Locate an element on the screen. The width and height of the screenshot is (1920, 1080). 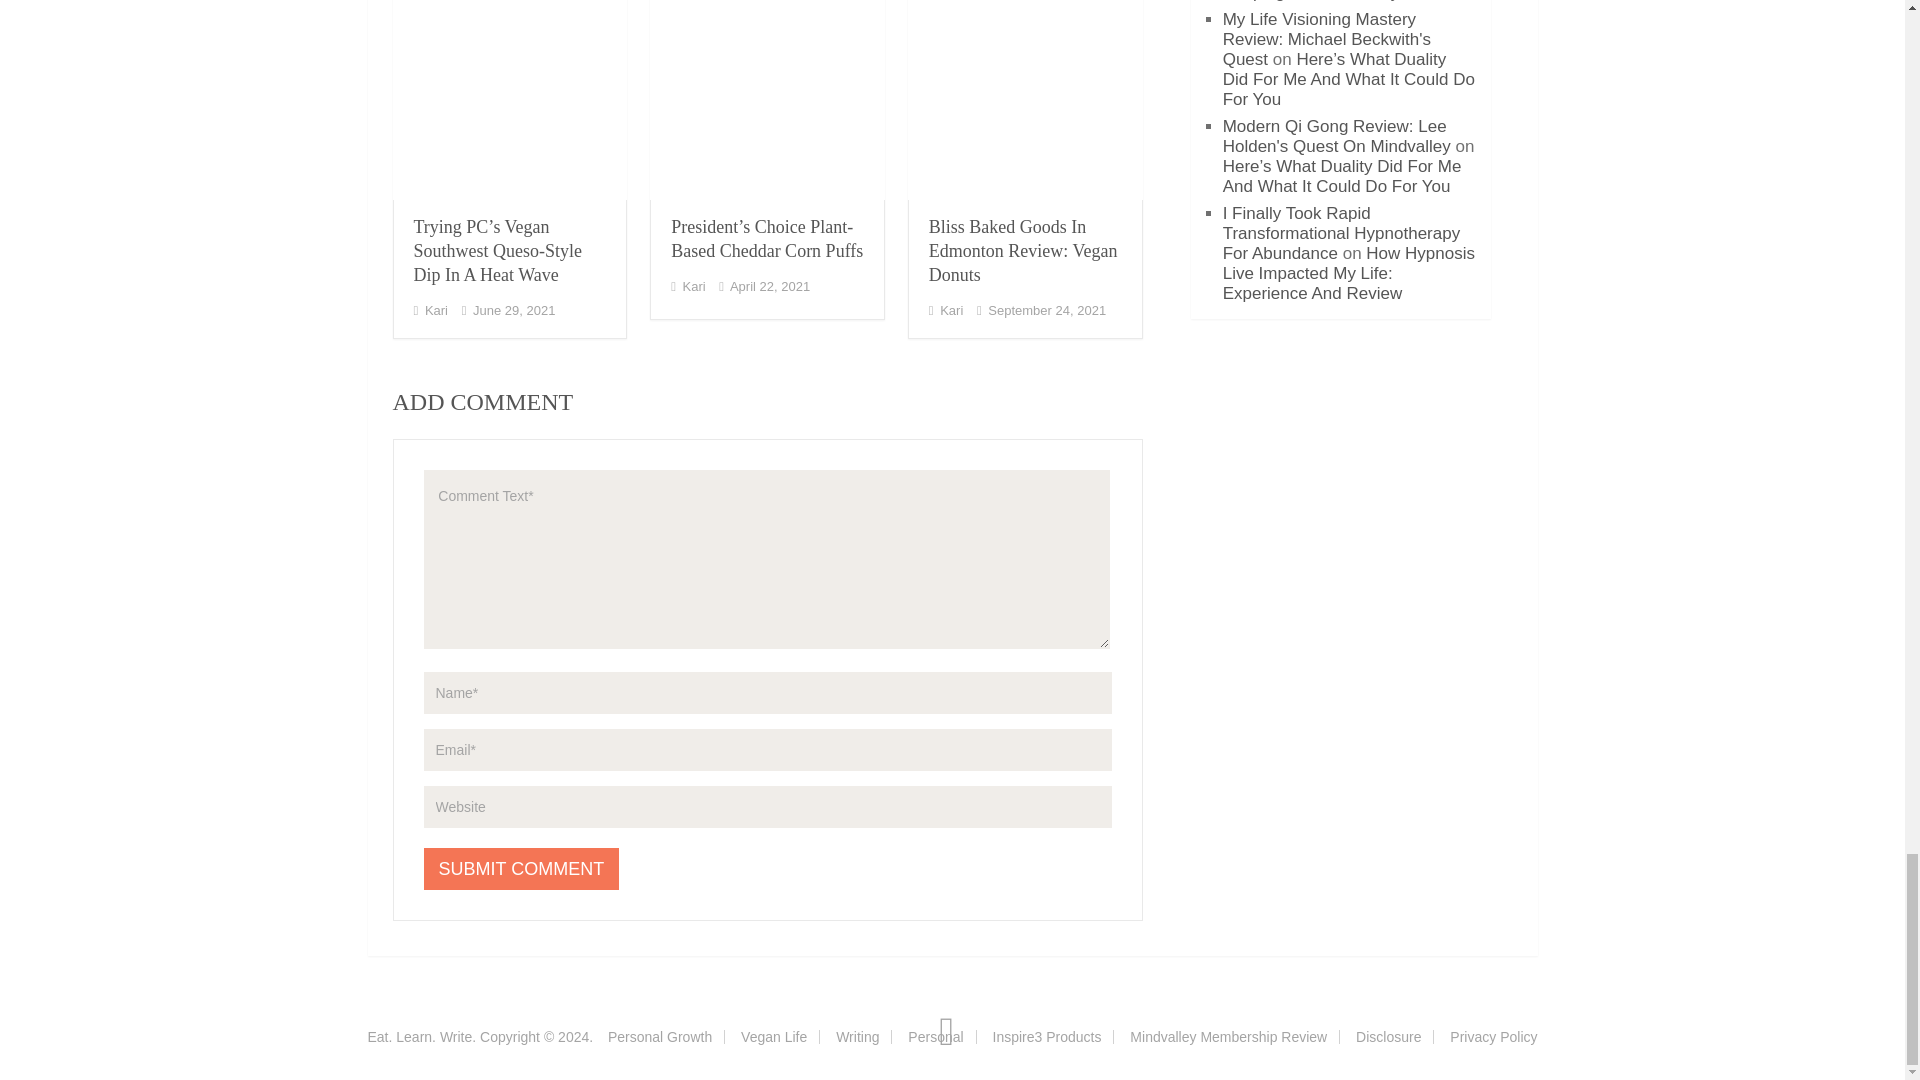
Posts by Kari is located at coordinates (952, 310).